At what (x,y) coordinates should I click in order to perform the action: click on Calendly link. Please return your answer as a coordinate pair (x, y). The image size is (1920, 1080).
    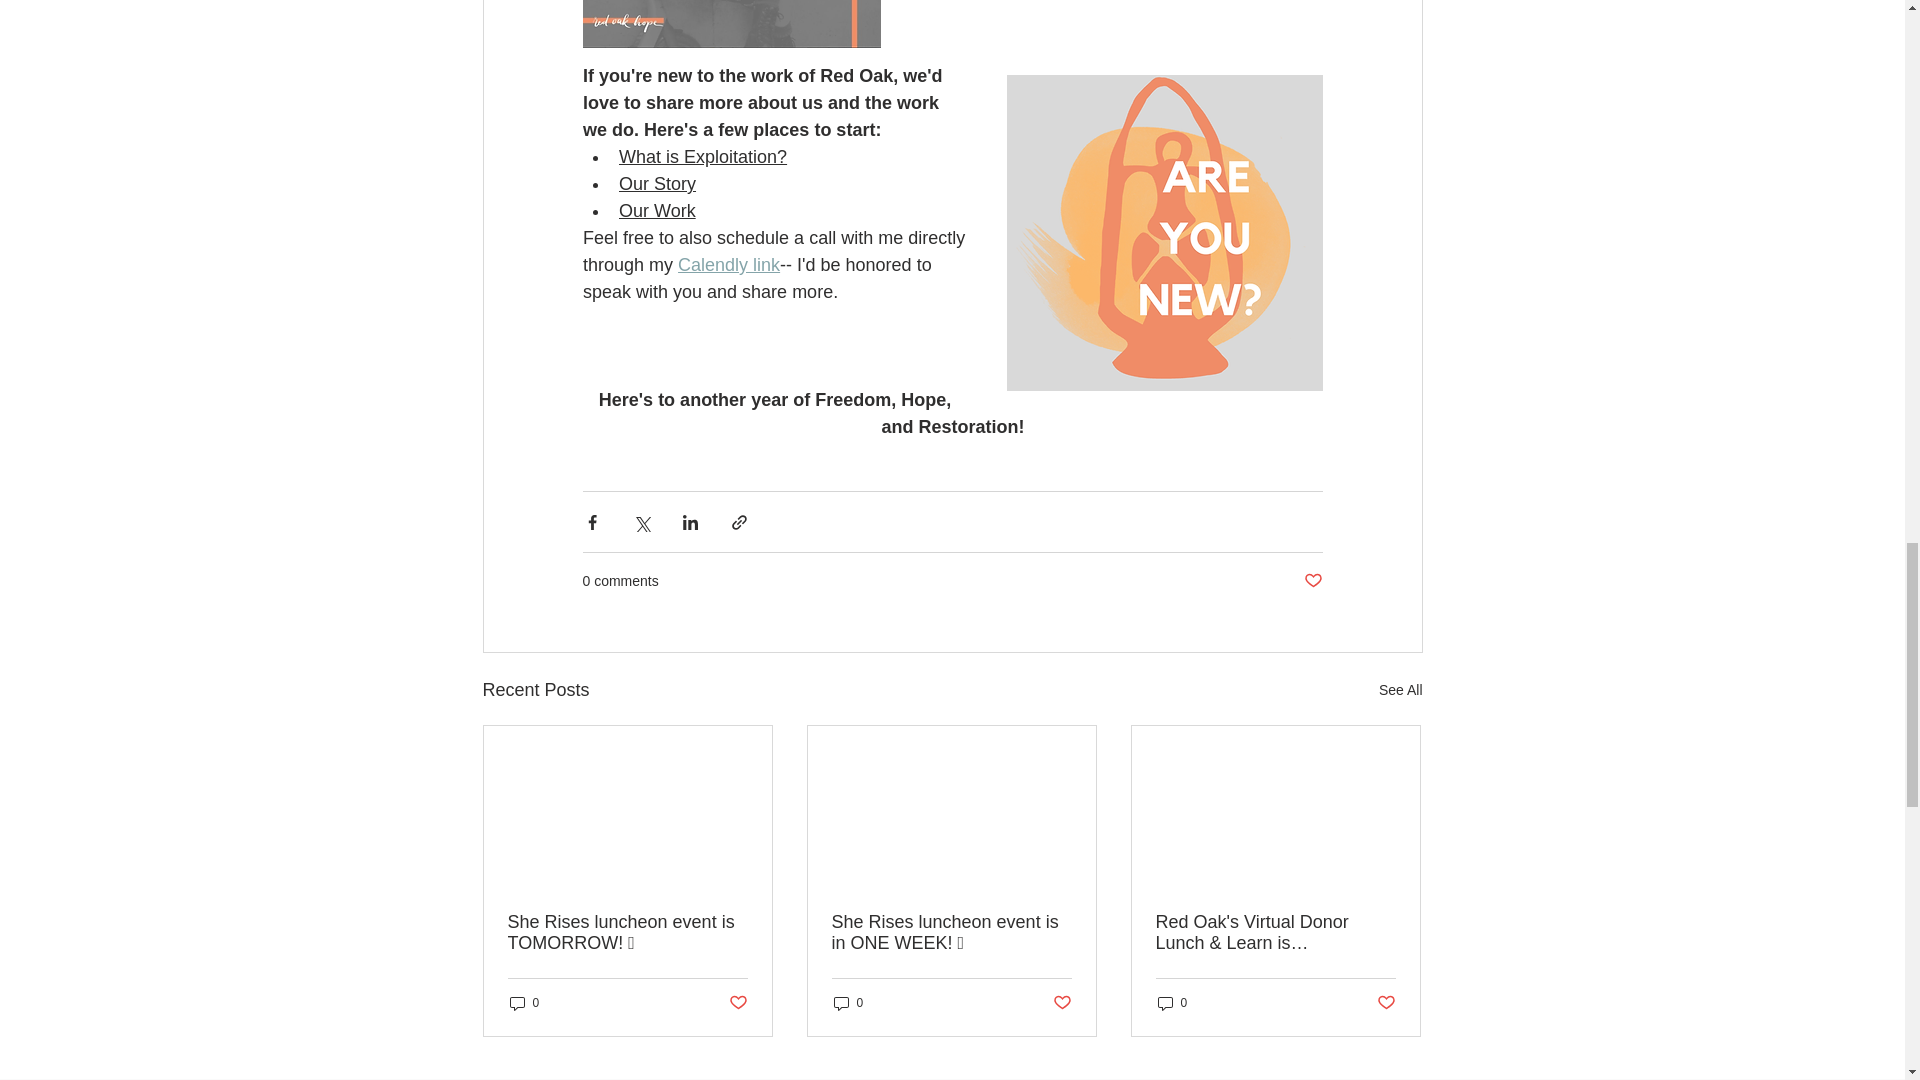
    Looking at the image, I should click on (728, 264).